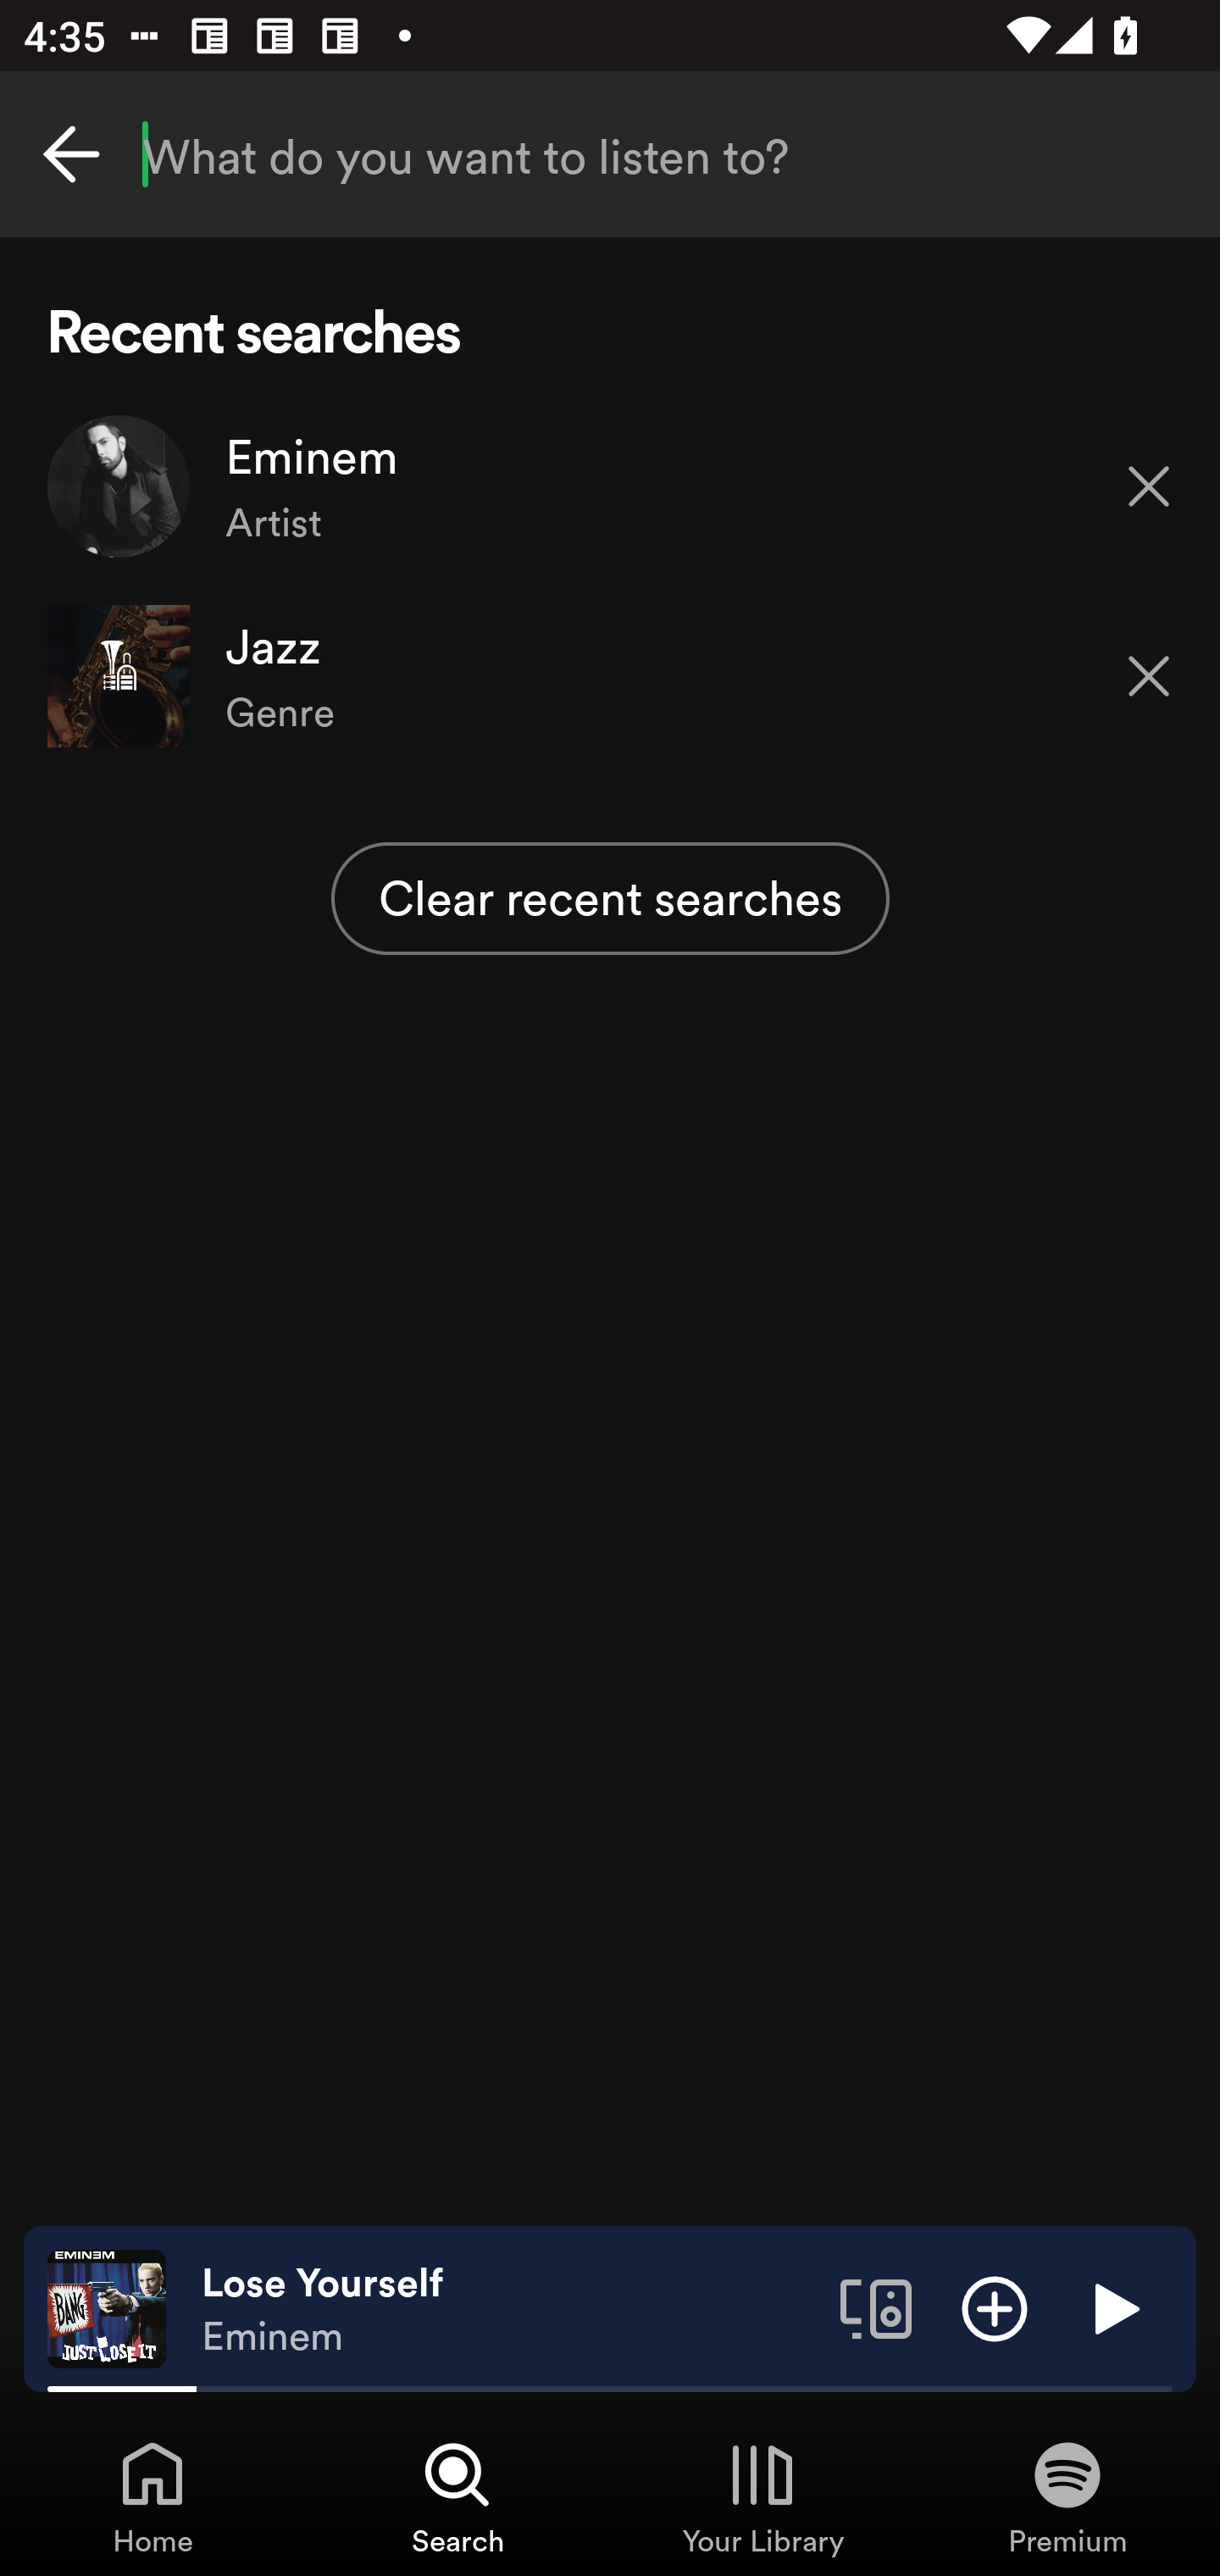 Image resolution: width=1220 pixels, height=2576 pixels. Describe the element at coordinates (610, 676) in the screenshot. I see `Jazz Genre Remove` at that location.